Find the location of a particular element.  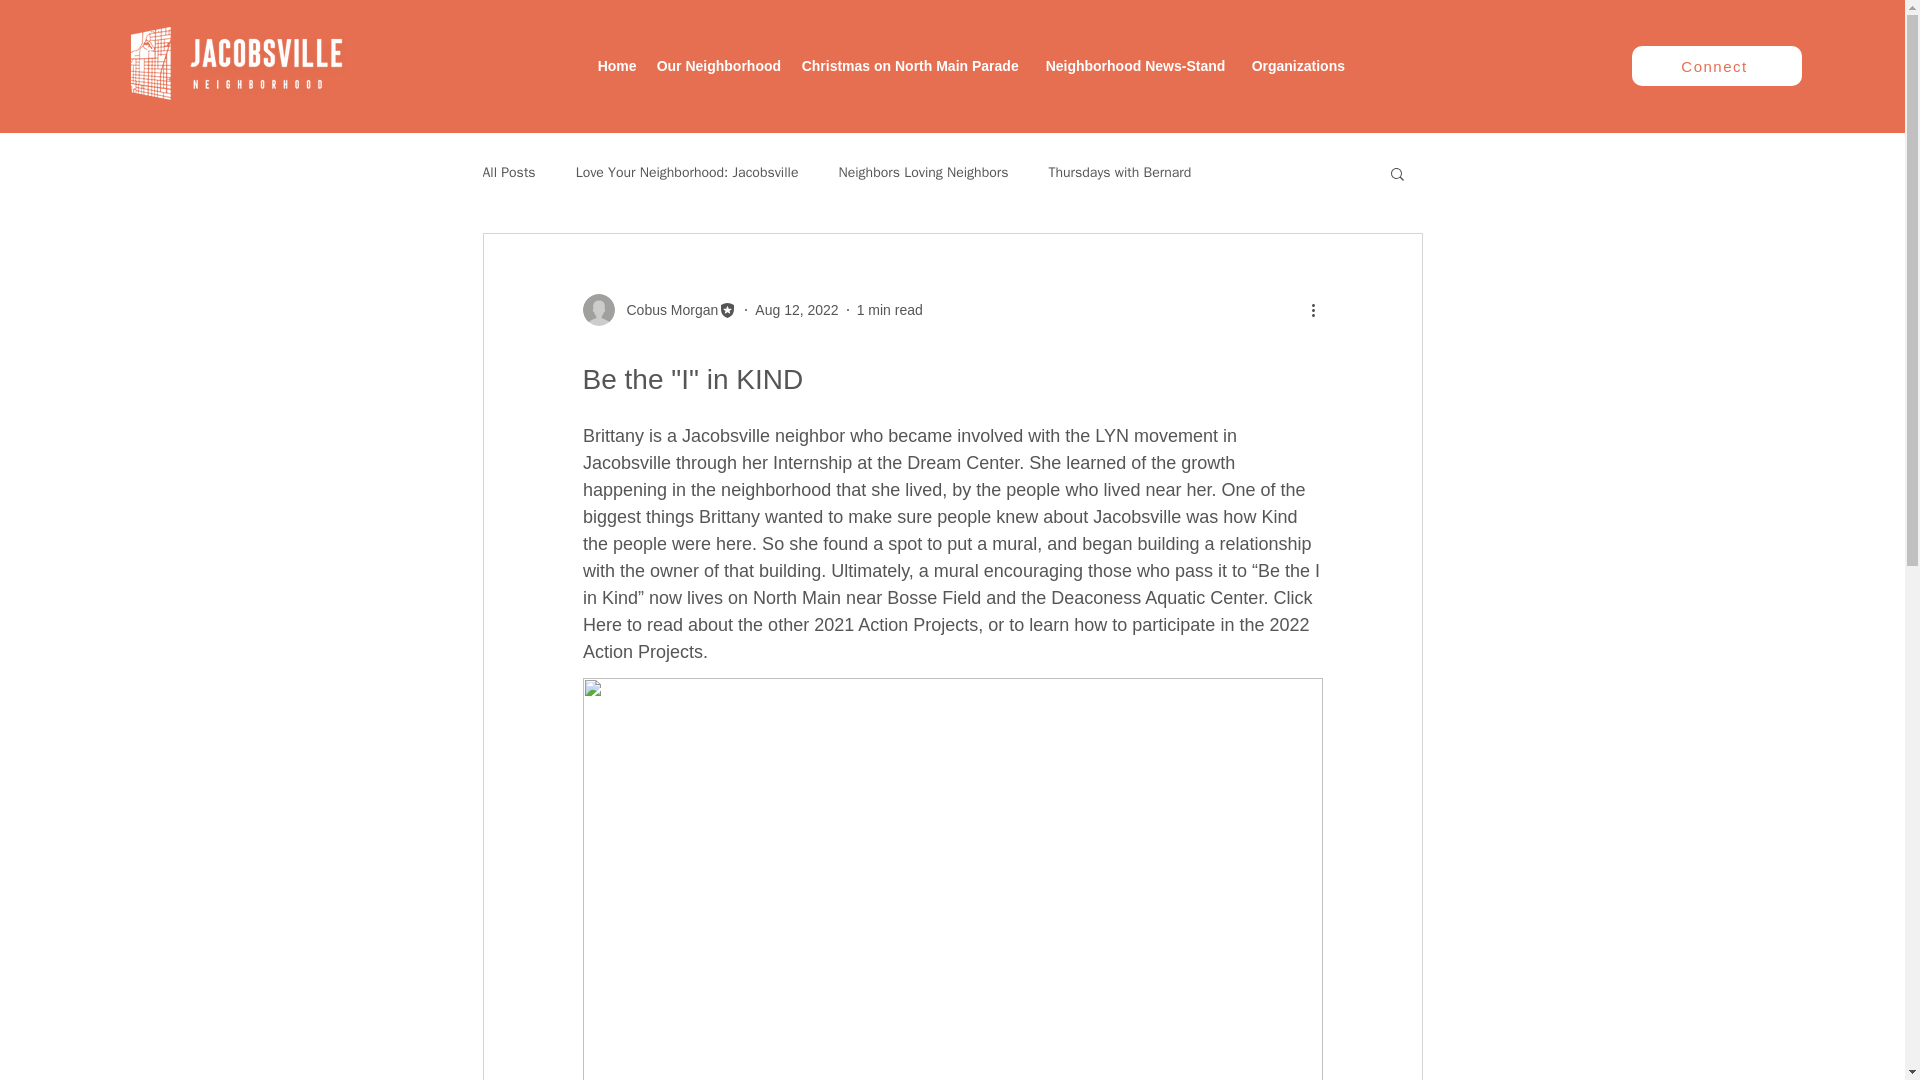

Christmas on North Main Parade is located at coordinates (914, 66).